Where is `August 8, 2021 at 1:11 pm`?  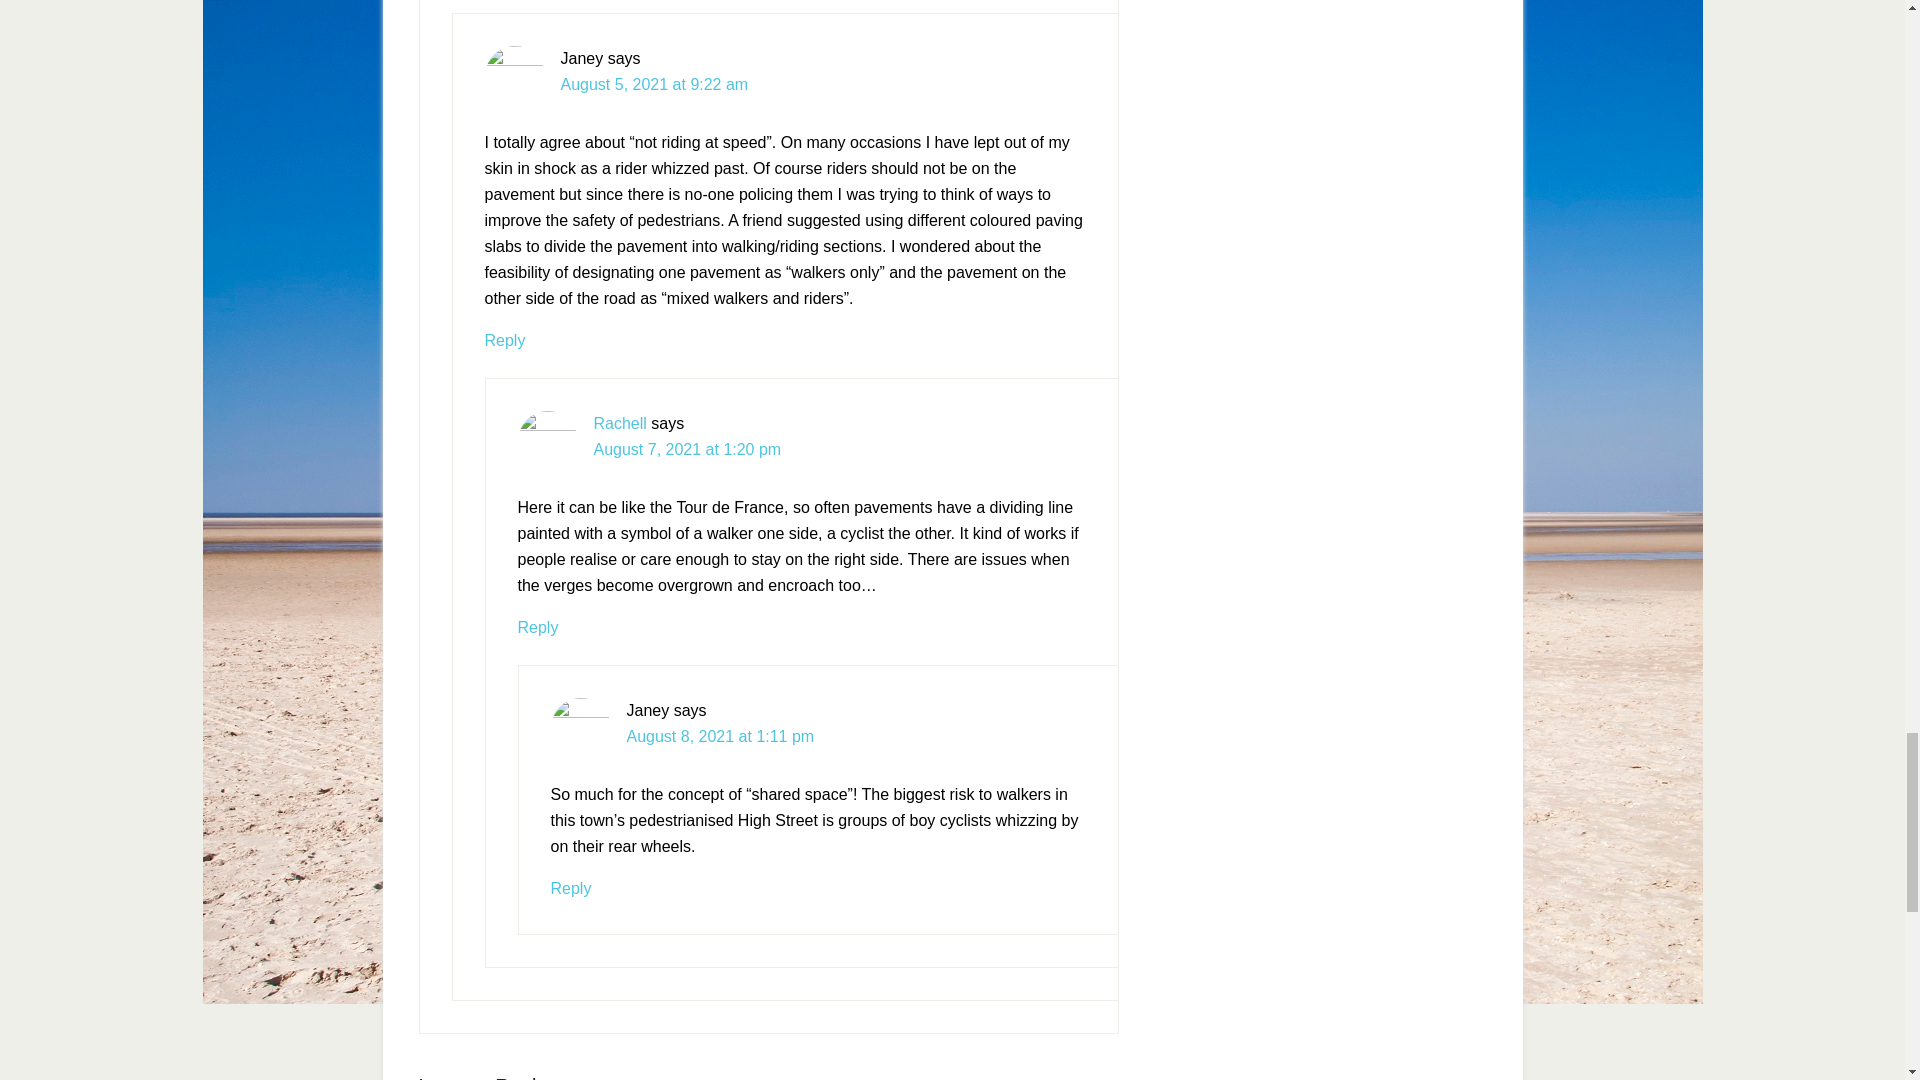
August 8, 2021 at 1:11 pm is located at coordinates (720, 736).